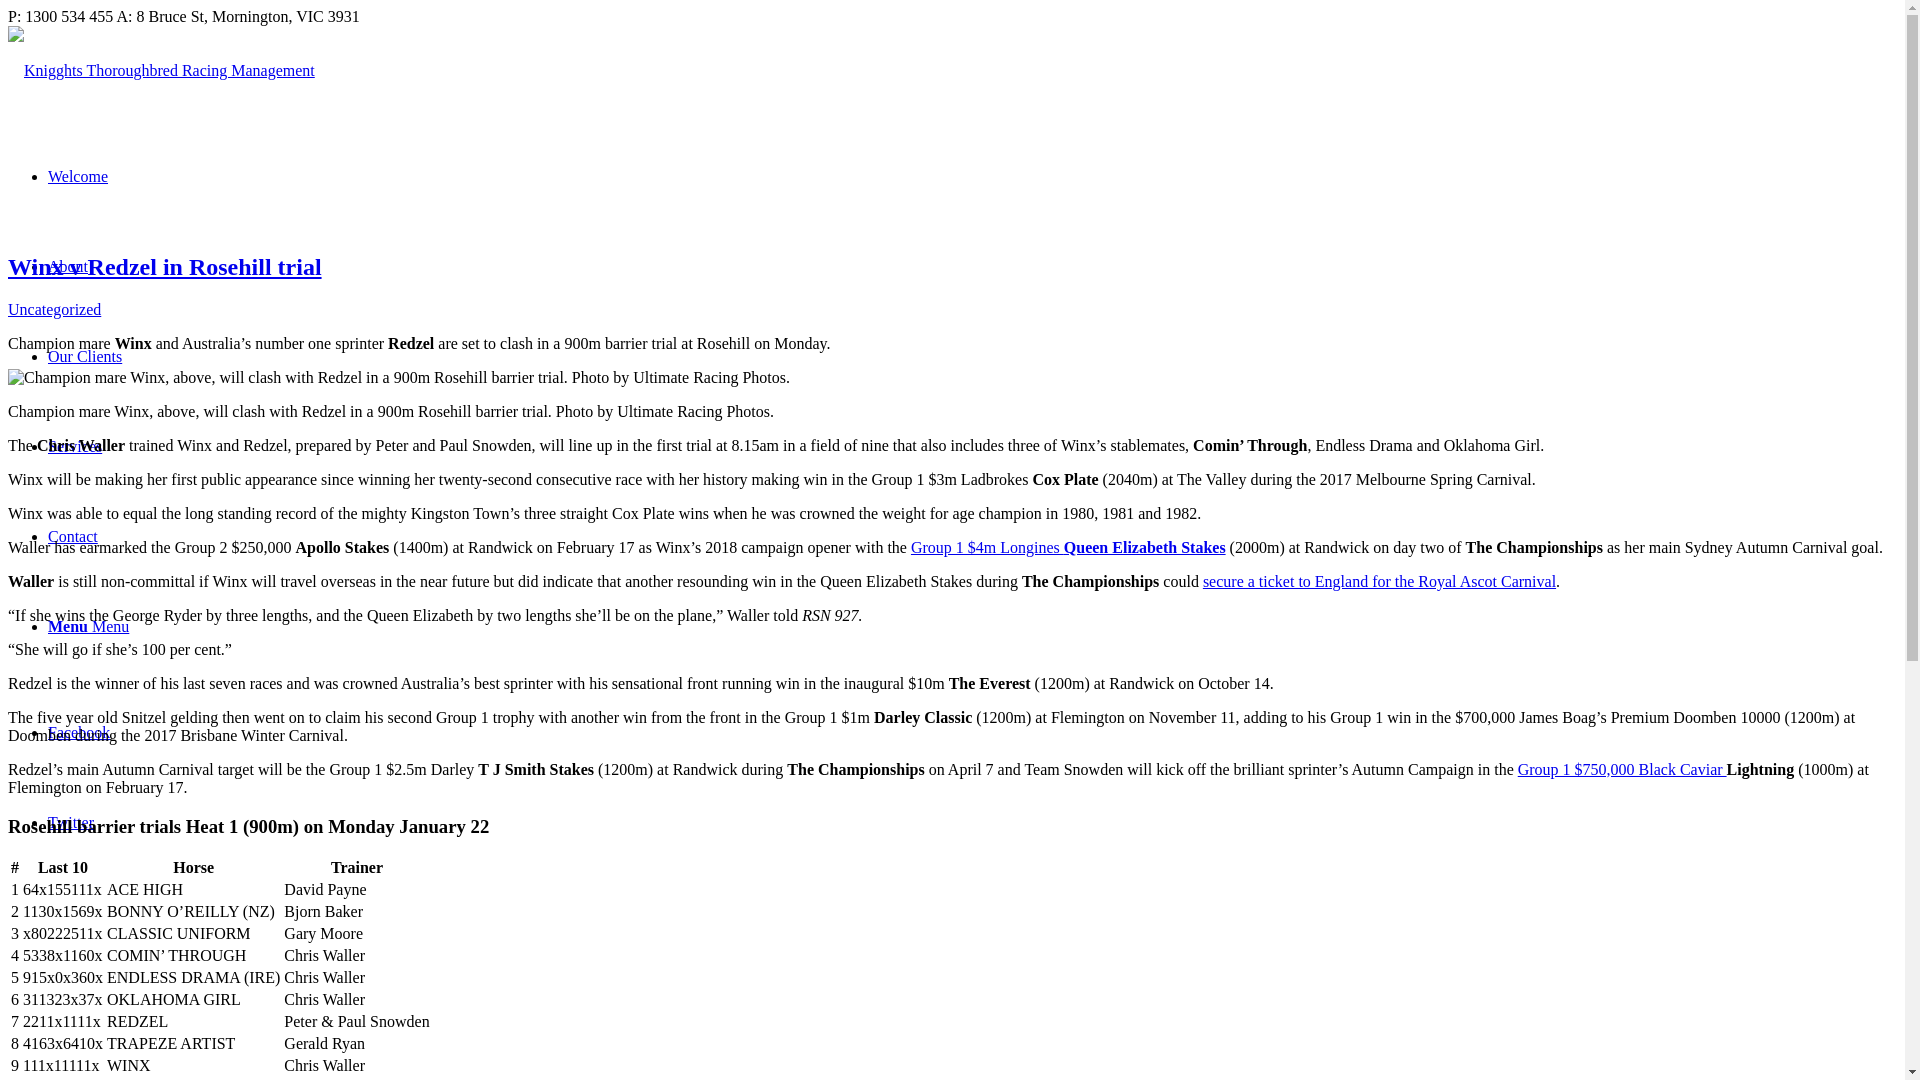 This screenshot has height=1080, width=1920. I want to click on Our Clients, so click(85, 356).